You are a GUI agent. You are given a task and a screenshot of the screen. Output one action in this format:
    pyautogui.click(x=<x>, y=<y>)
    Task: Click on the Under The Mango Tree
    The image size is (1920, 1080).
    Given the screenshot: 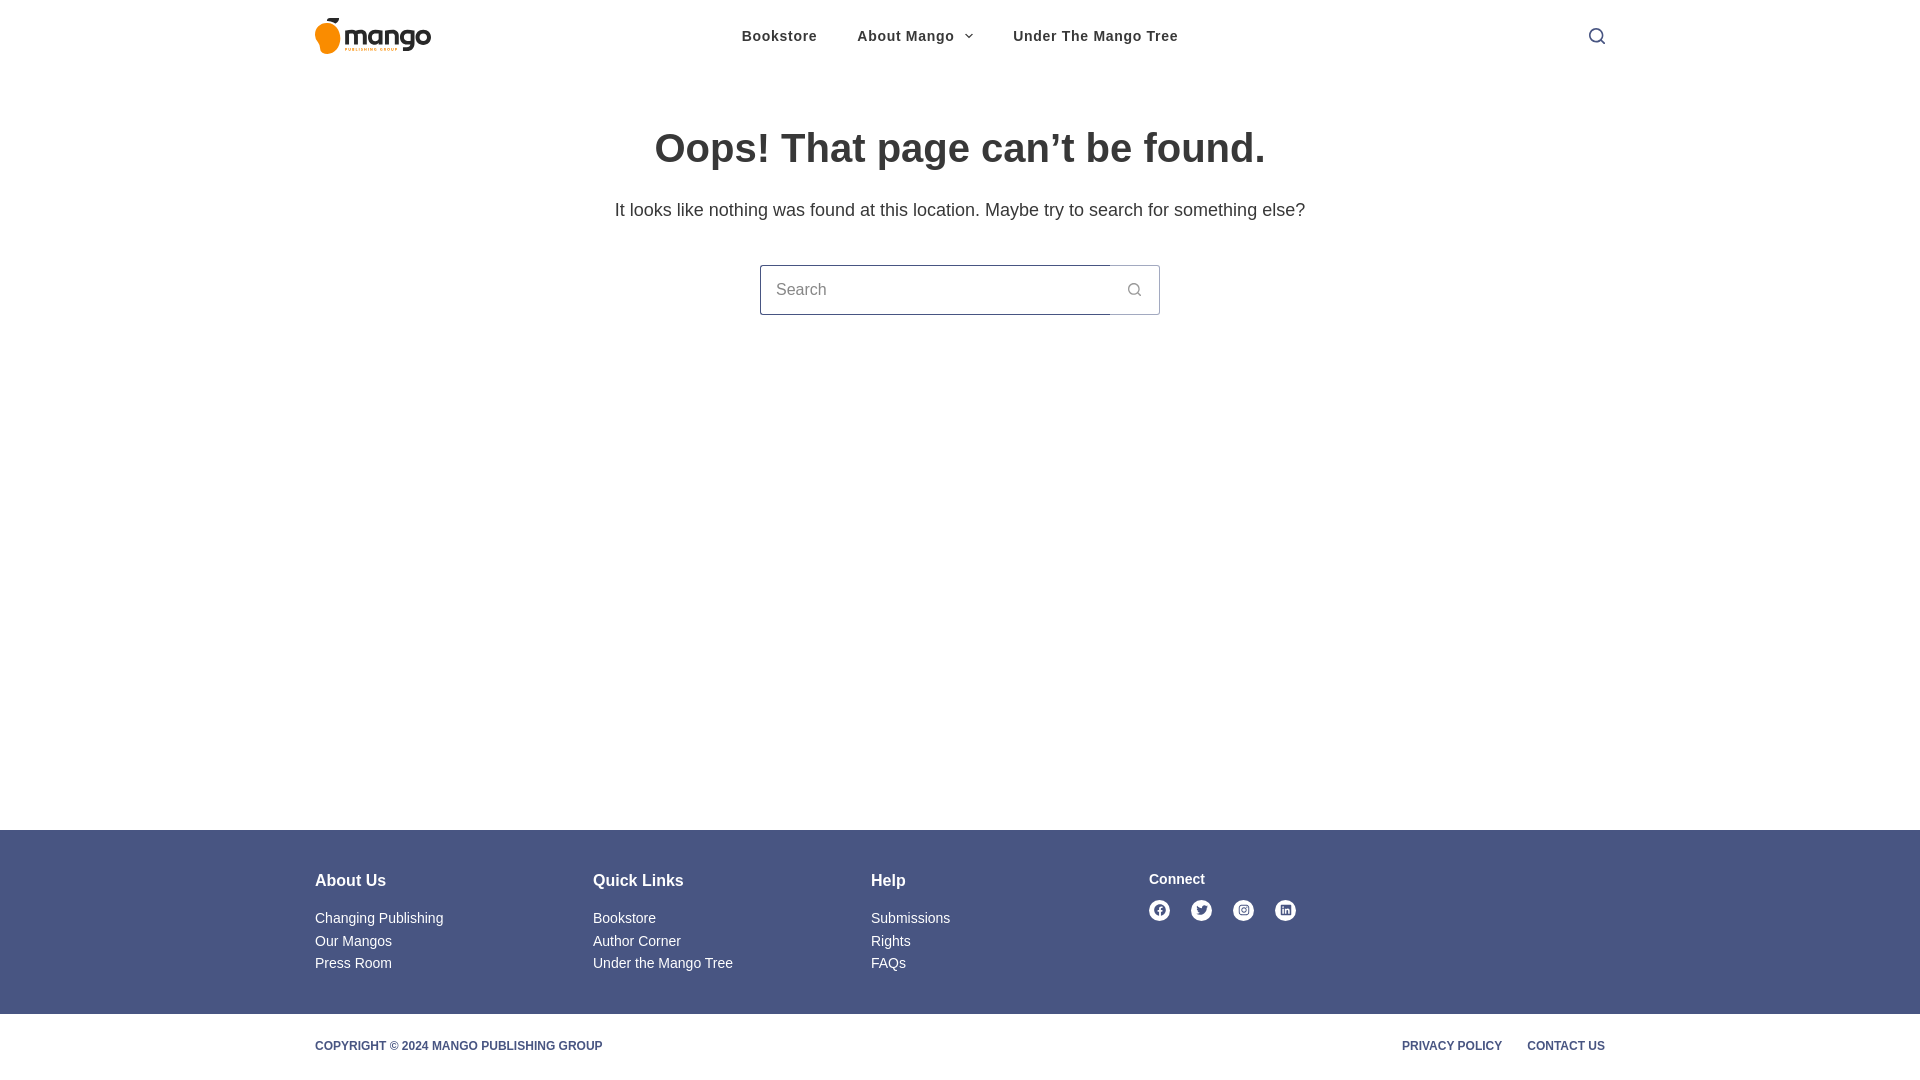 What is the action you would take?
    pyautogui.click(x=1095, y=36)
    